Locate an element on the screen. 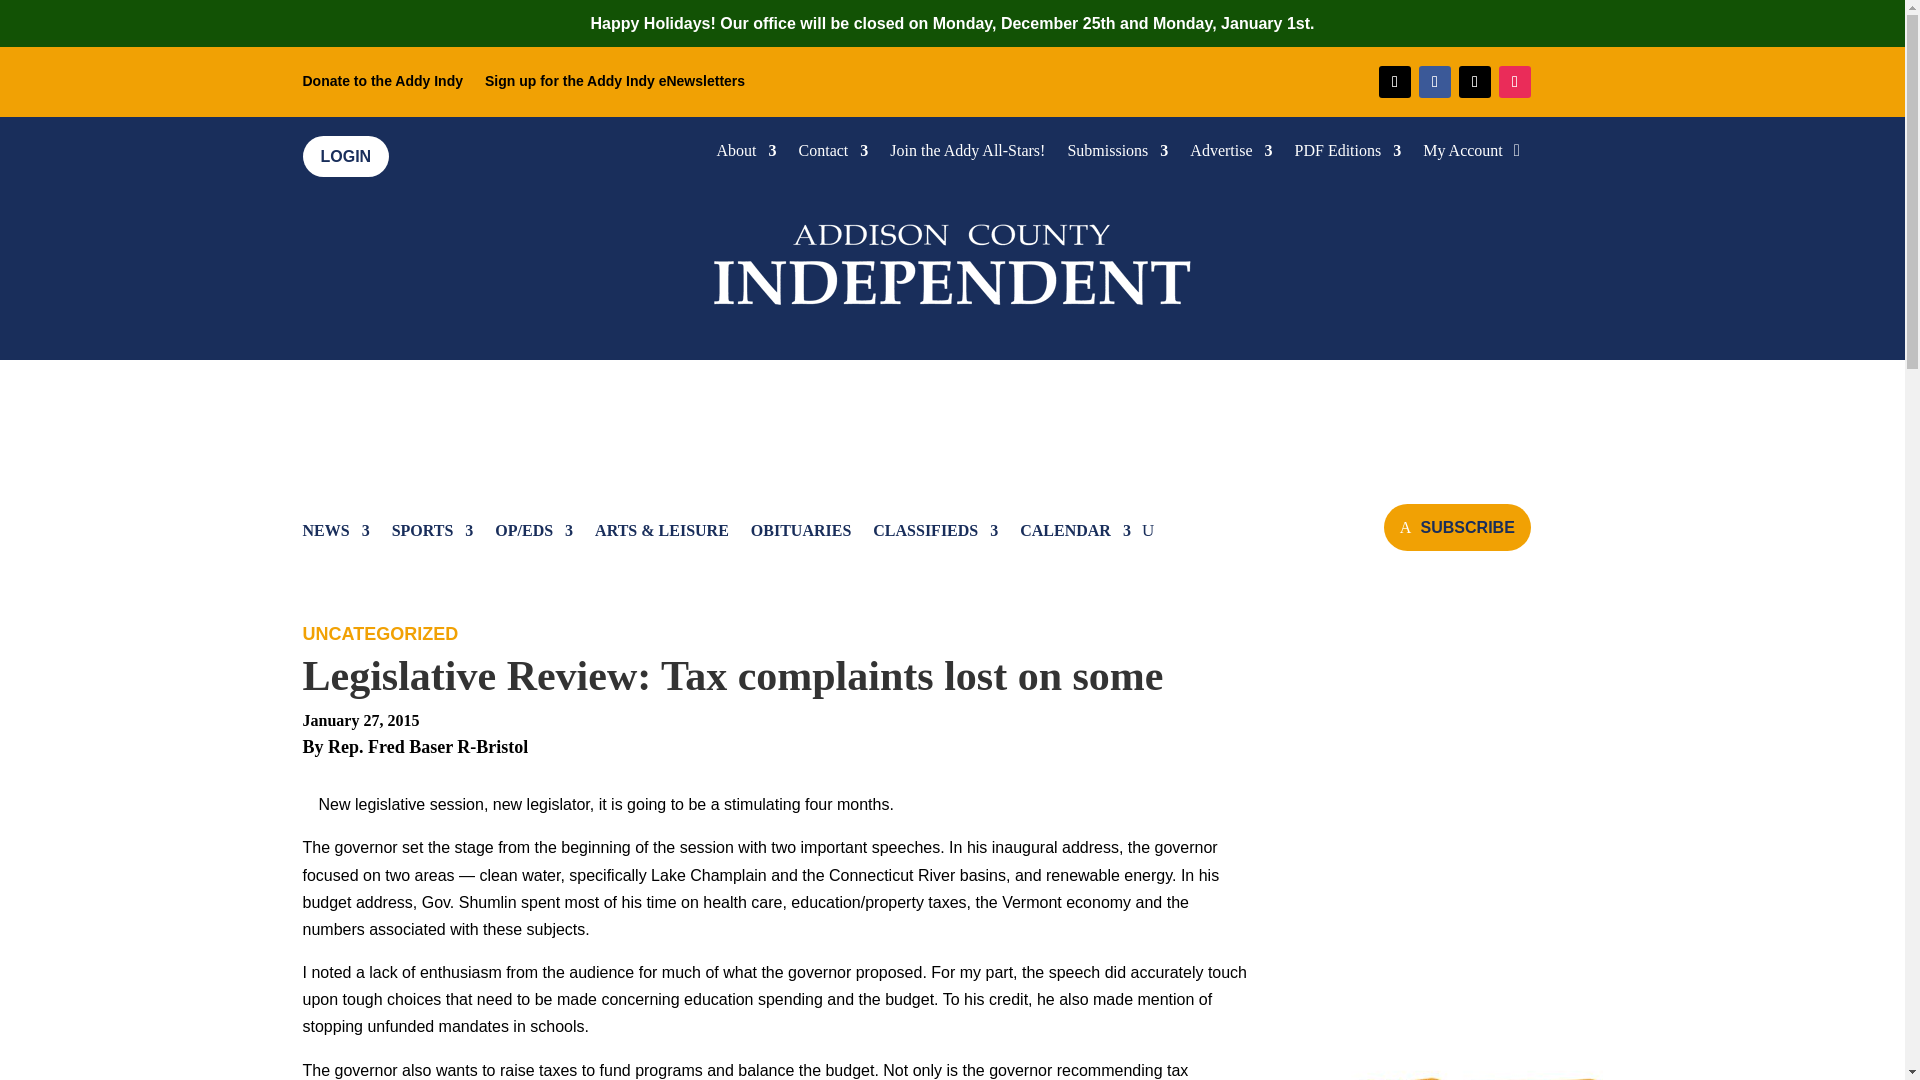 The width and height of the screenshot is (1920, 1080). Donate to the Addy Indy is located at coordinates (382, 85).